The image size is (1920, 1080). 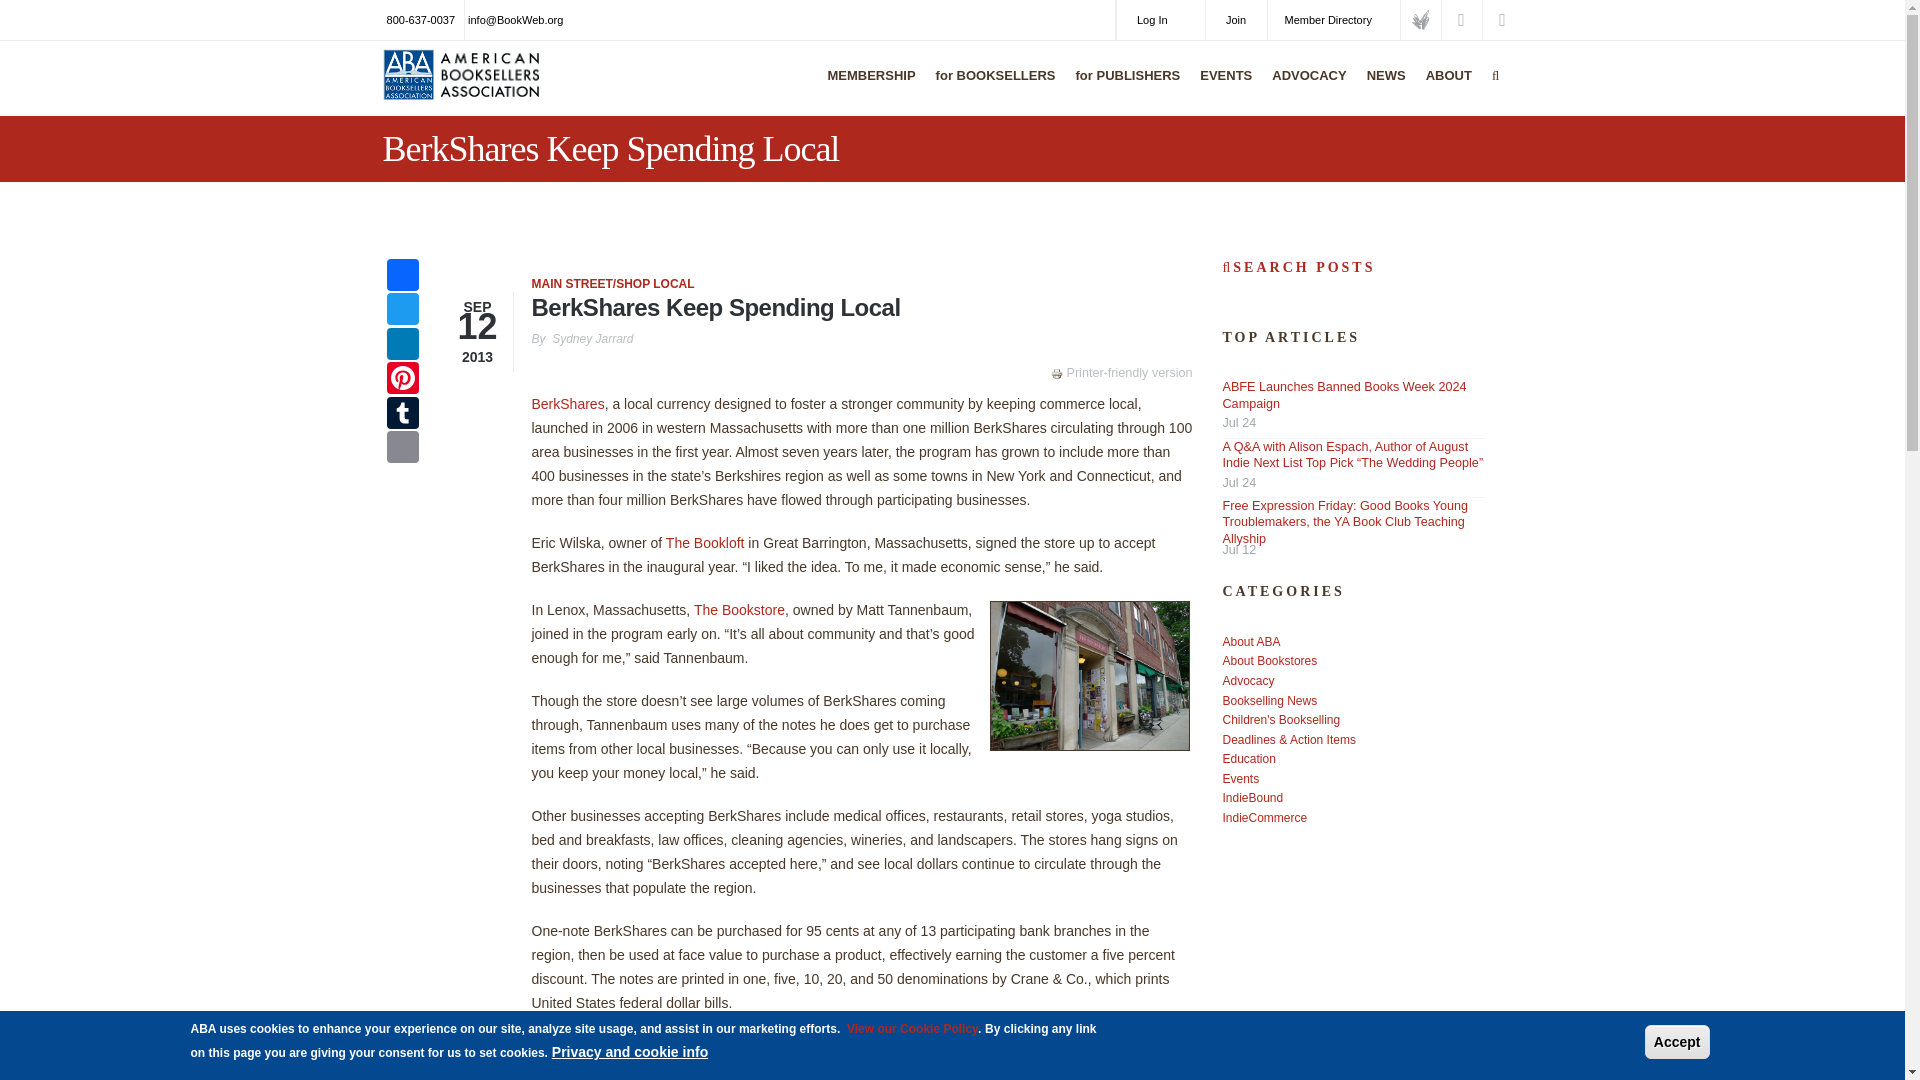 What do you see at coordinates (912, 1028) in the screenshot?
I see `View our Cookie Policy` at bounding box center [912, 1028].